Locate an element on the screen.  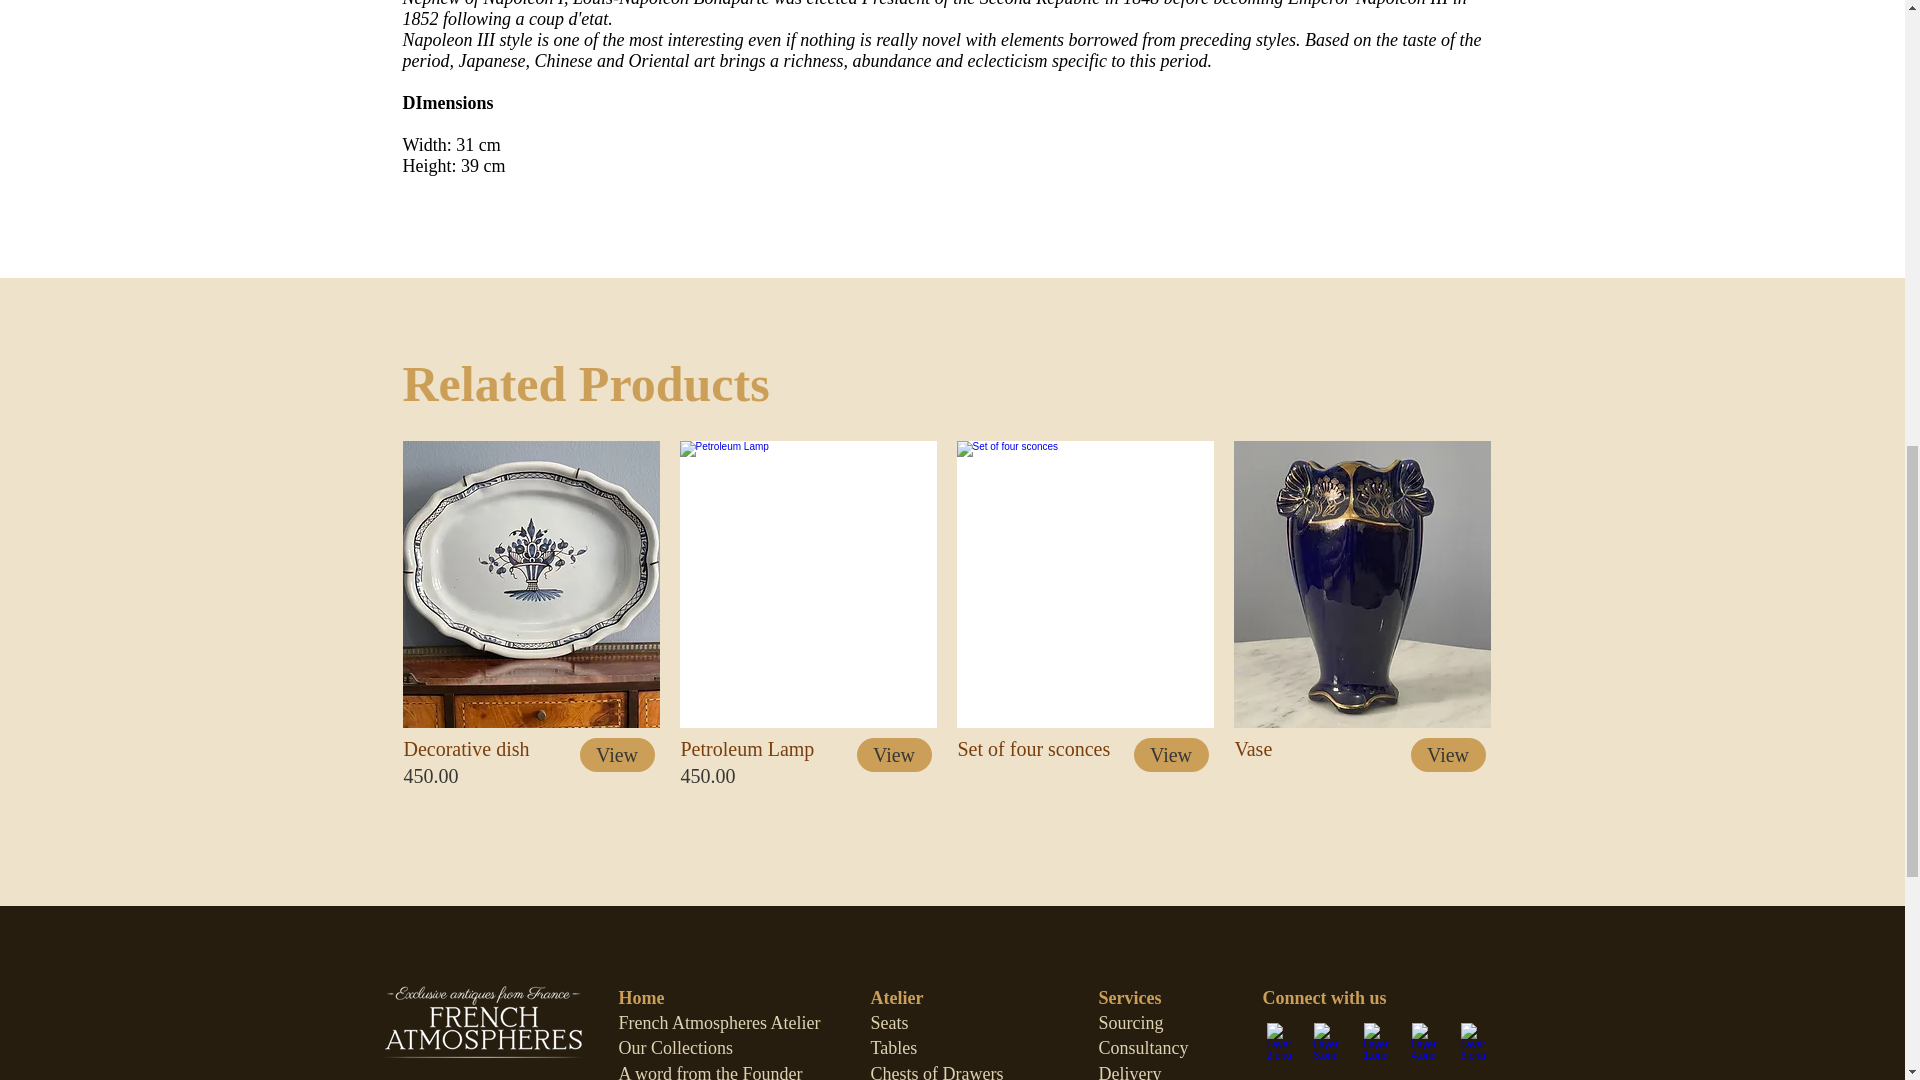
View is located at coordinates (1172, 754).